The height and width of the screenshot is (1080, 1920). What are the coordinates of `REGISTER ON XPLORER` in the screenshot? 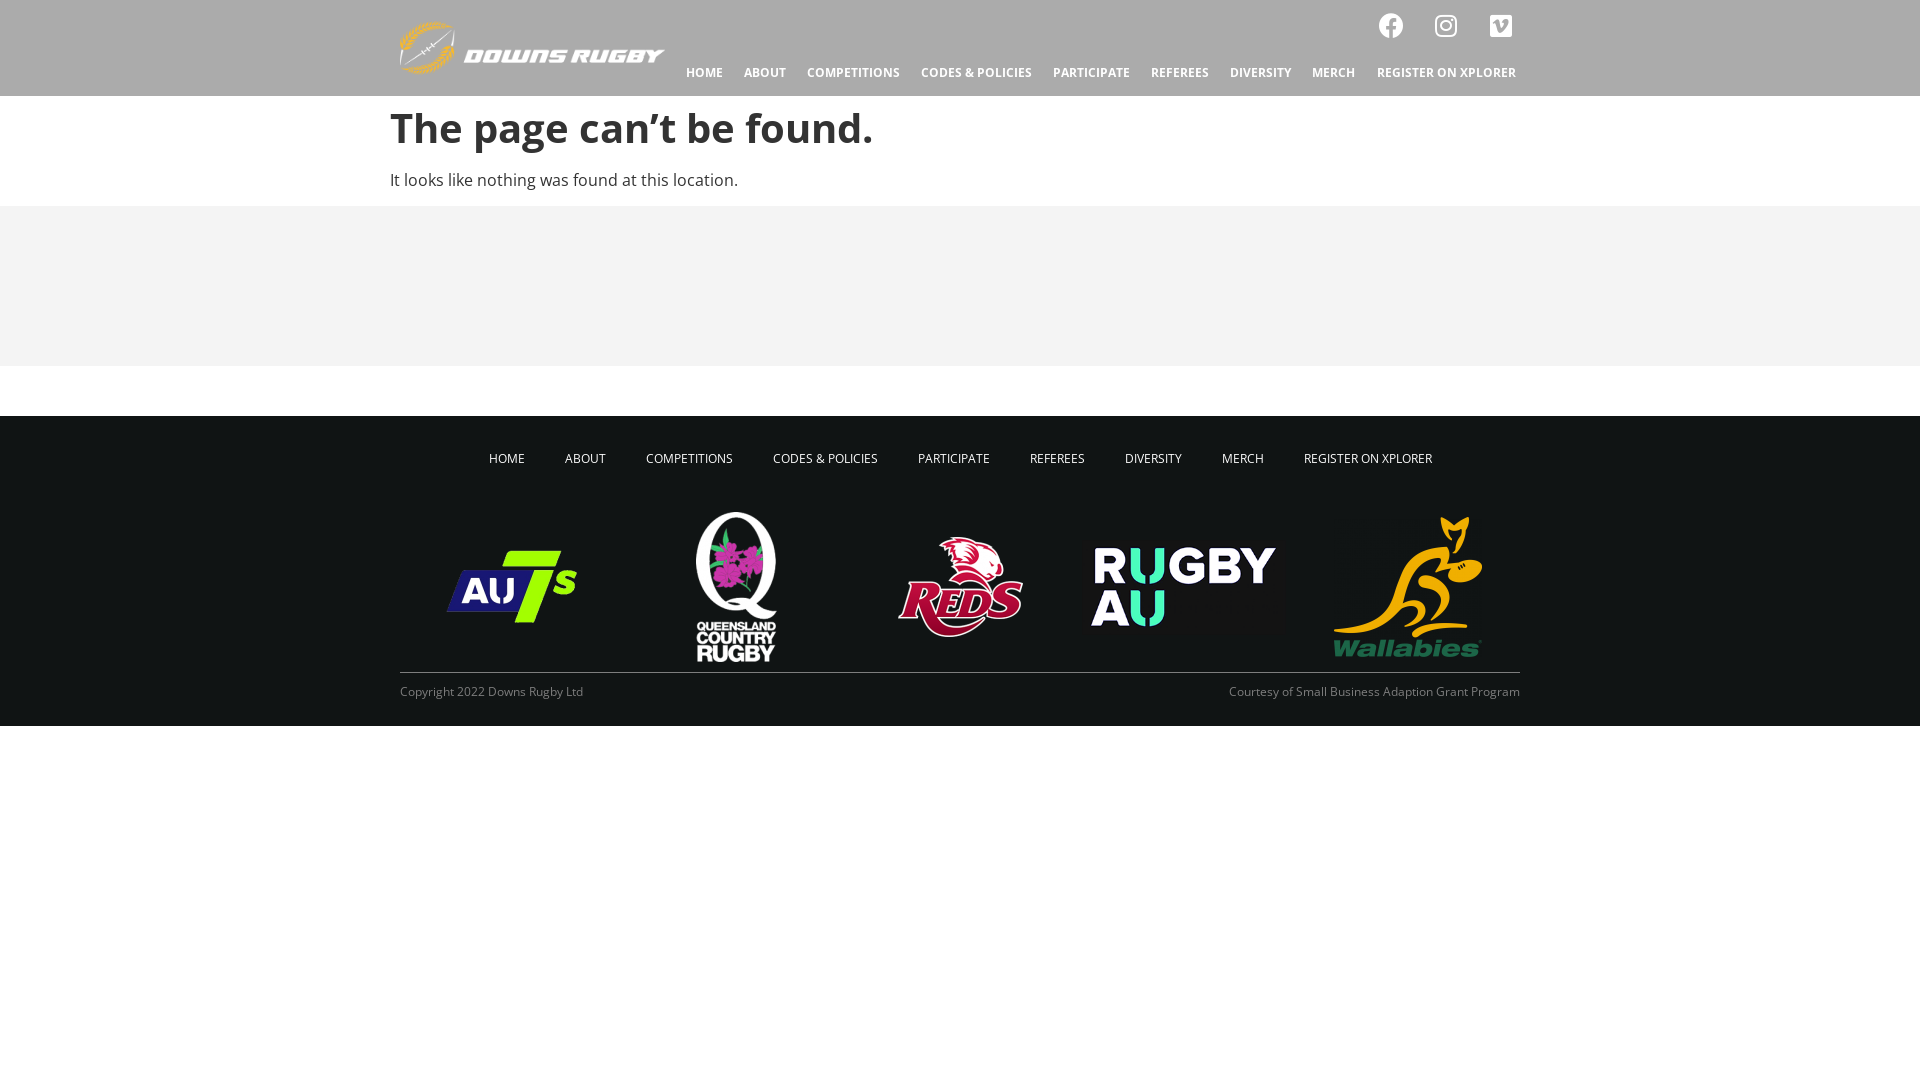 It's located at (1446, 73).